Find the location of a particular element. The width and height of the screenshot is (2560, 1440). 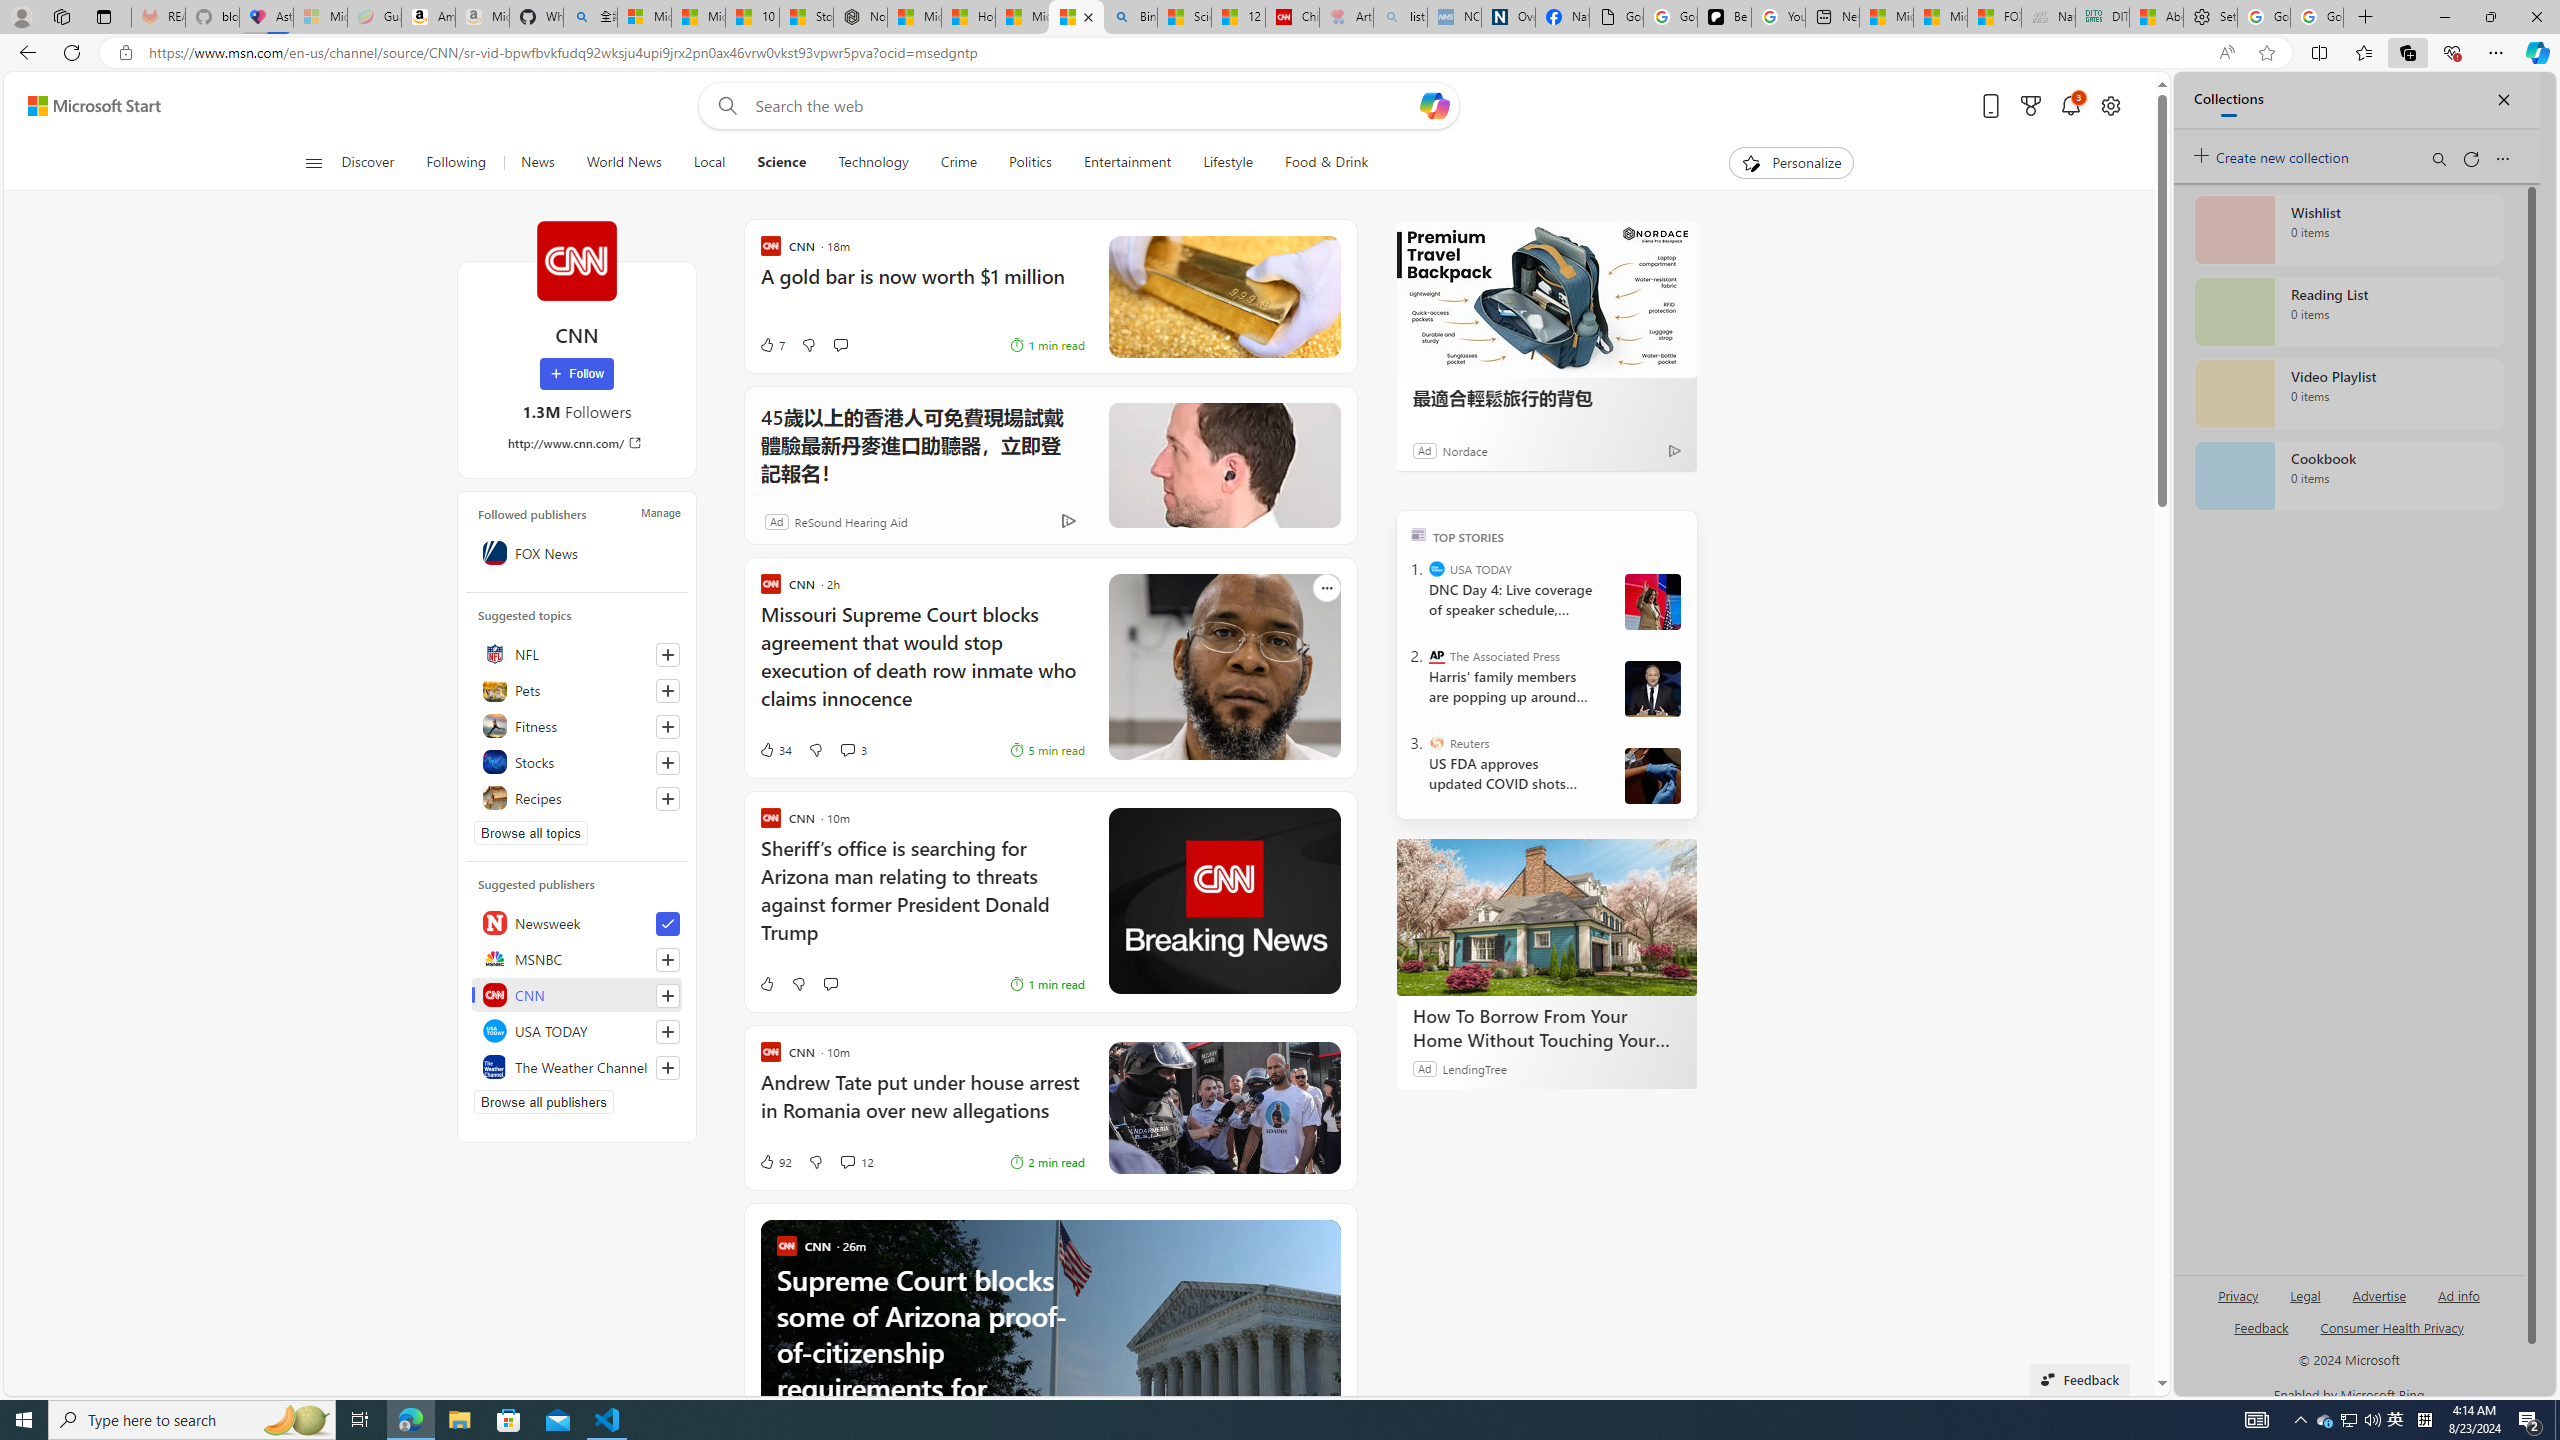

Follow this topic is located at coordinates (668, 798).